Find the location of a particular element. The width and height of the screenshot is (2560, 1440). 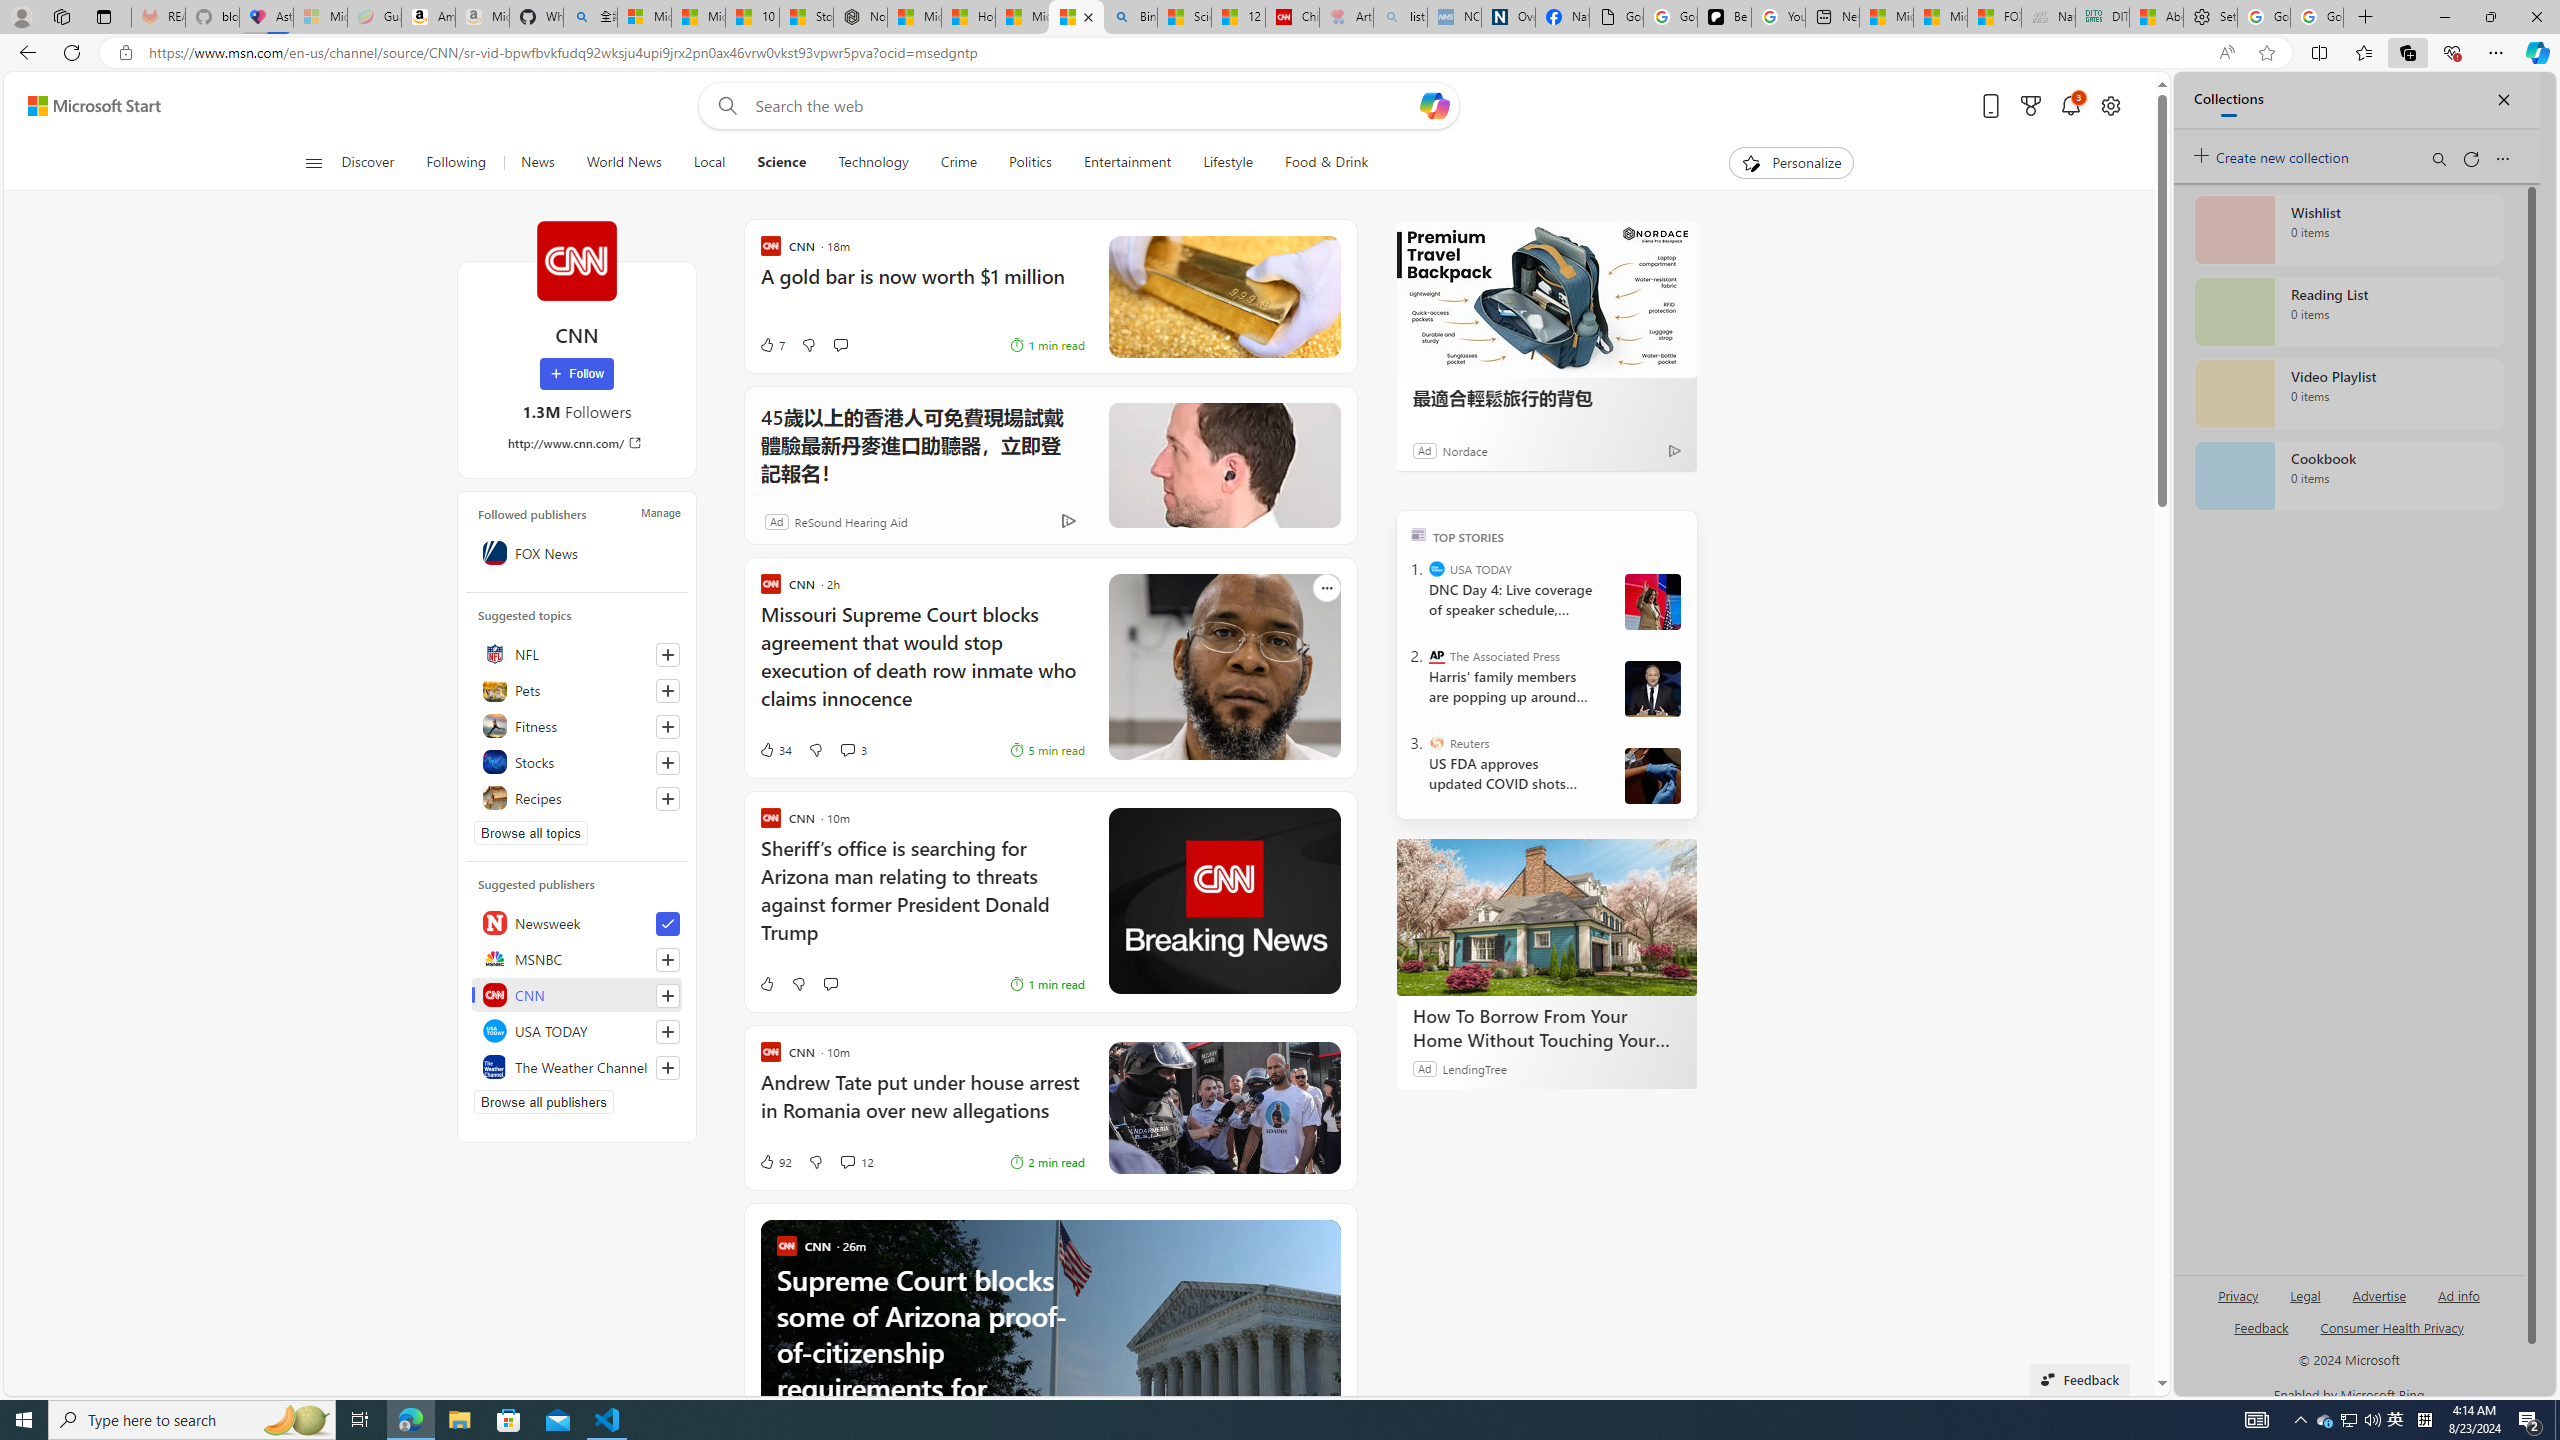

Follow this topic is located at coordinates (668, 798).